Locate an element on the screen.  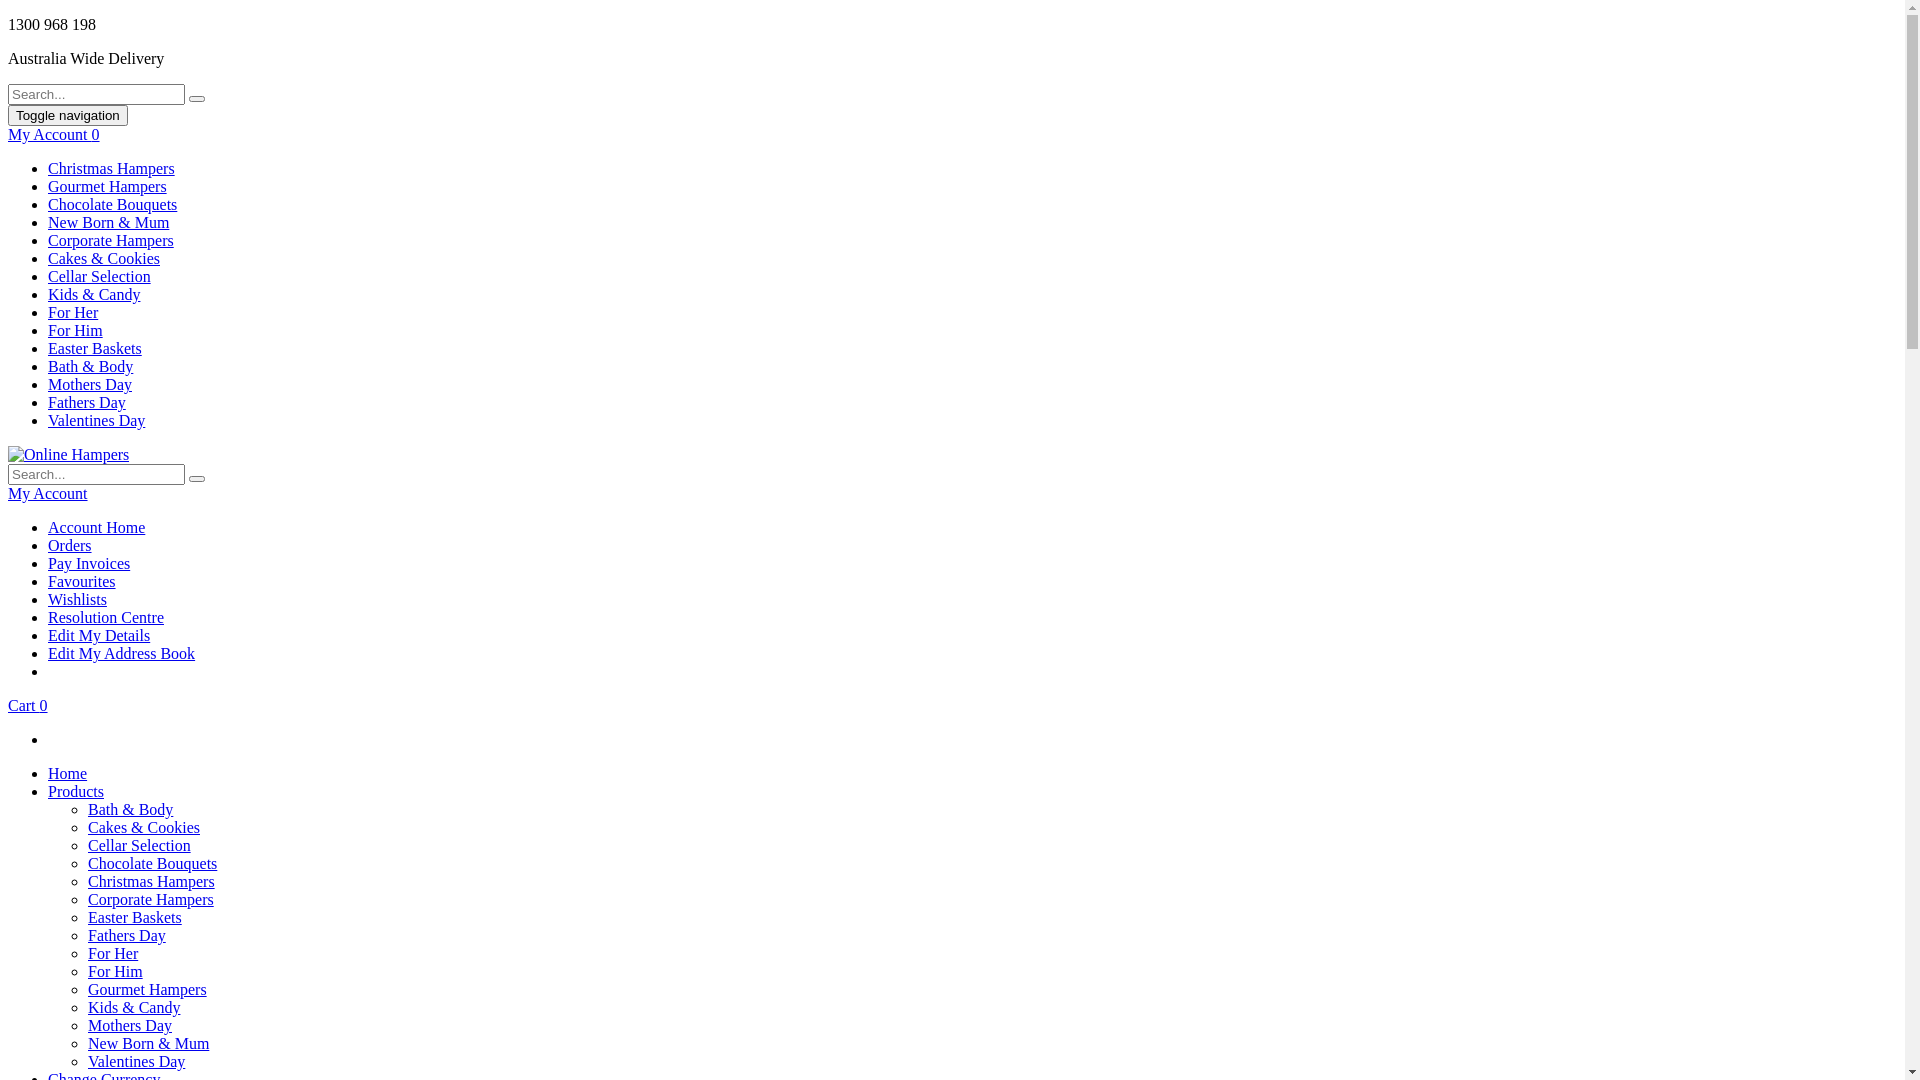
Mothers Day is located at coordinates (130, 1026).